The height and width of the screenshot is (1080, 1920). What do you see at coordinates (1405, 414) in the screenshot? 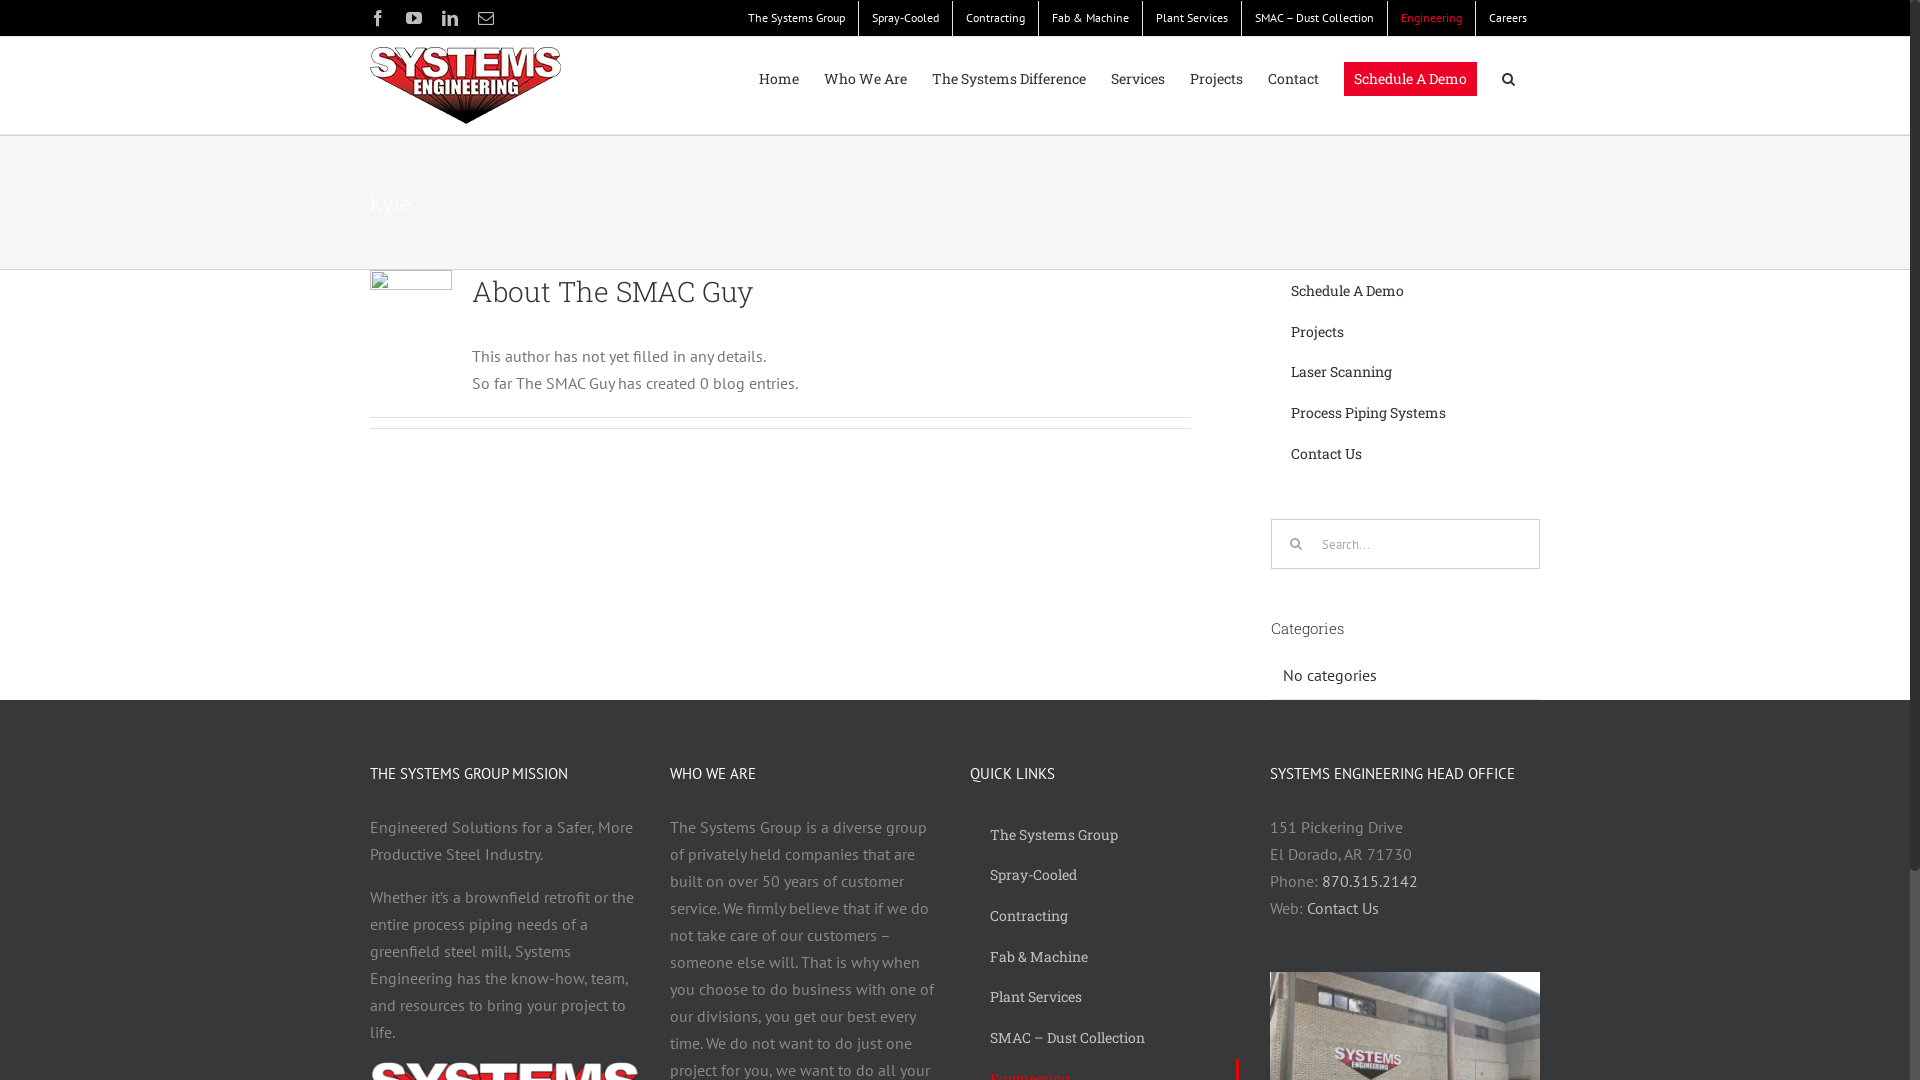
I see `Process Piping Systems` at bounding box center [1405, 414].